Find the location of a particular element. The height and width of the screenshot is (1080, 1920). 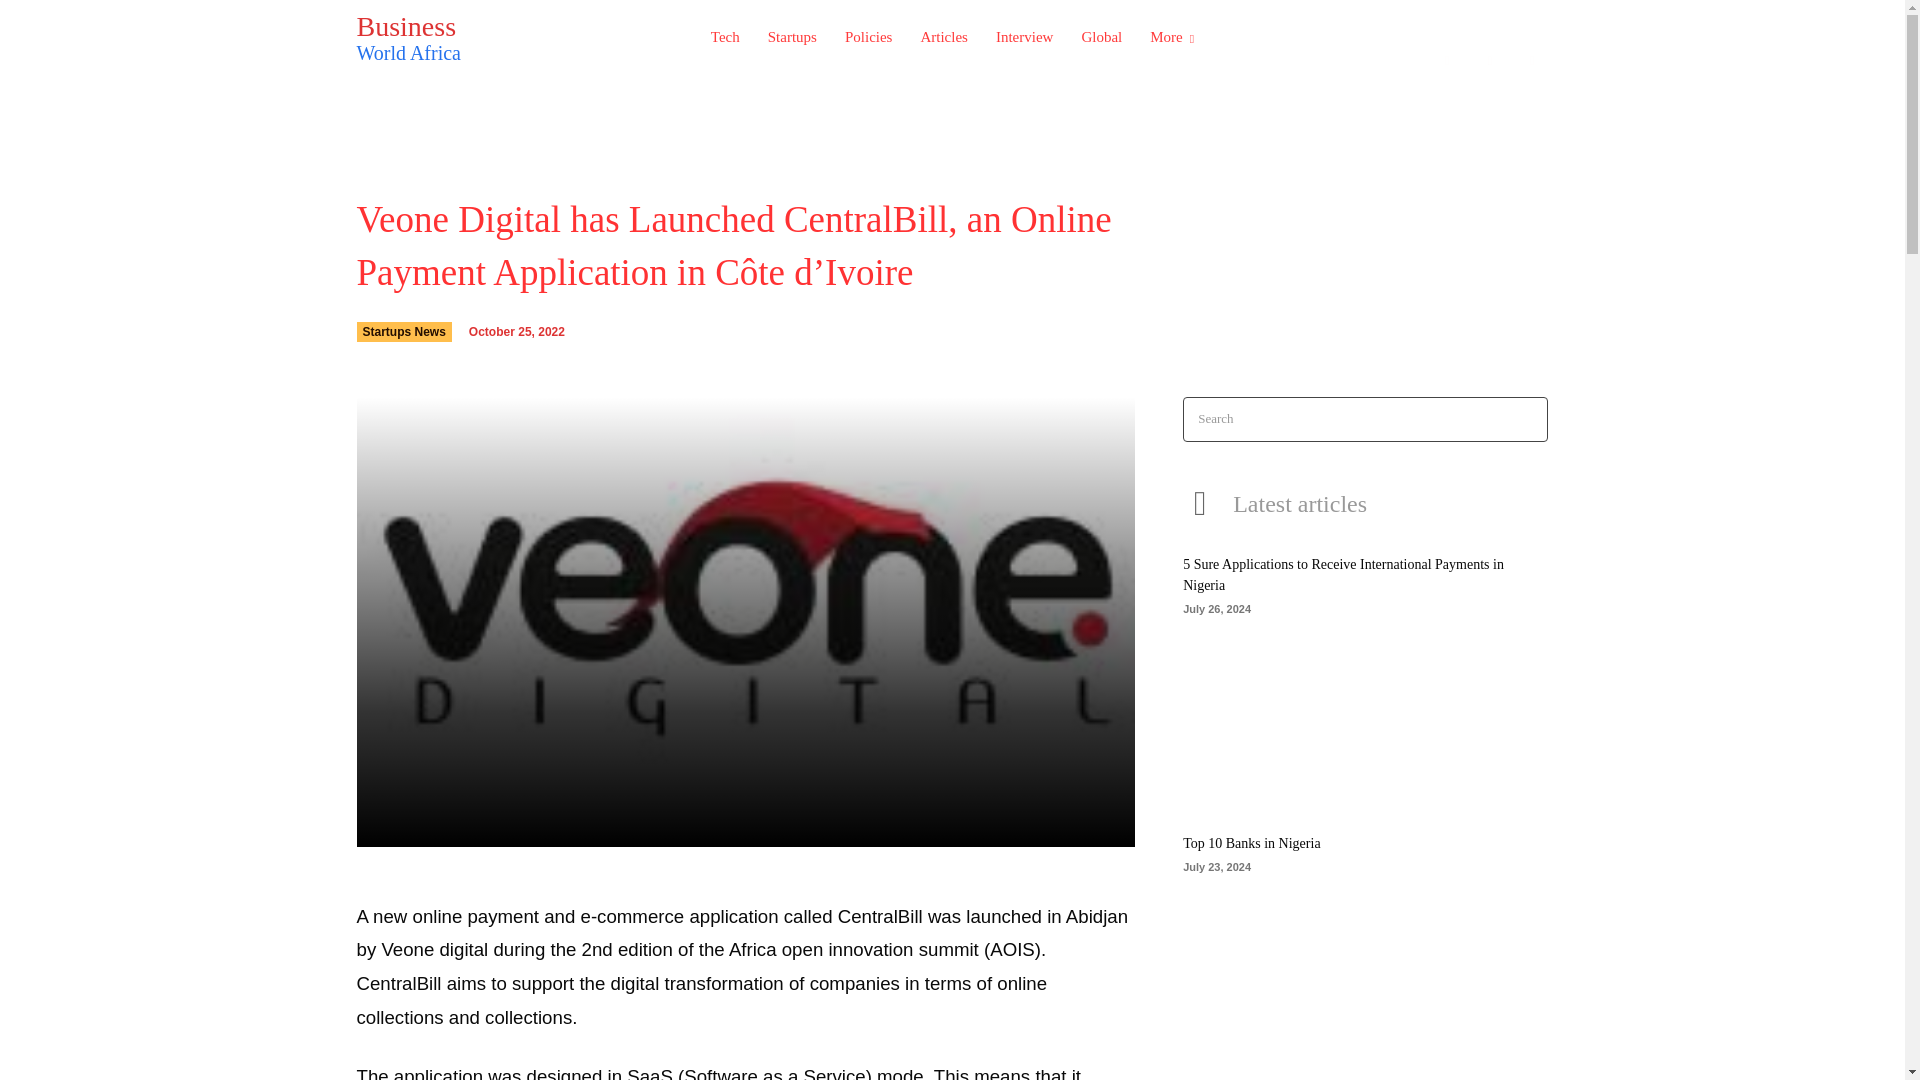

Top 10 Banks in Nigeria is located at coordinates (1251, 843).